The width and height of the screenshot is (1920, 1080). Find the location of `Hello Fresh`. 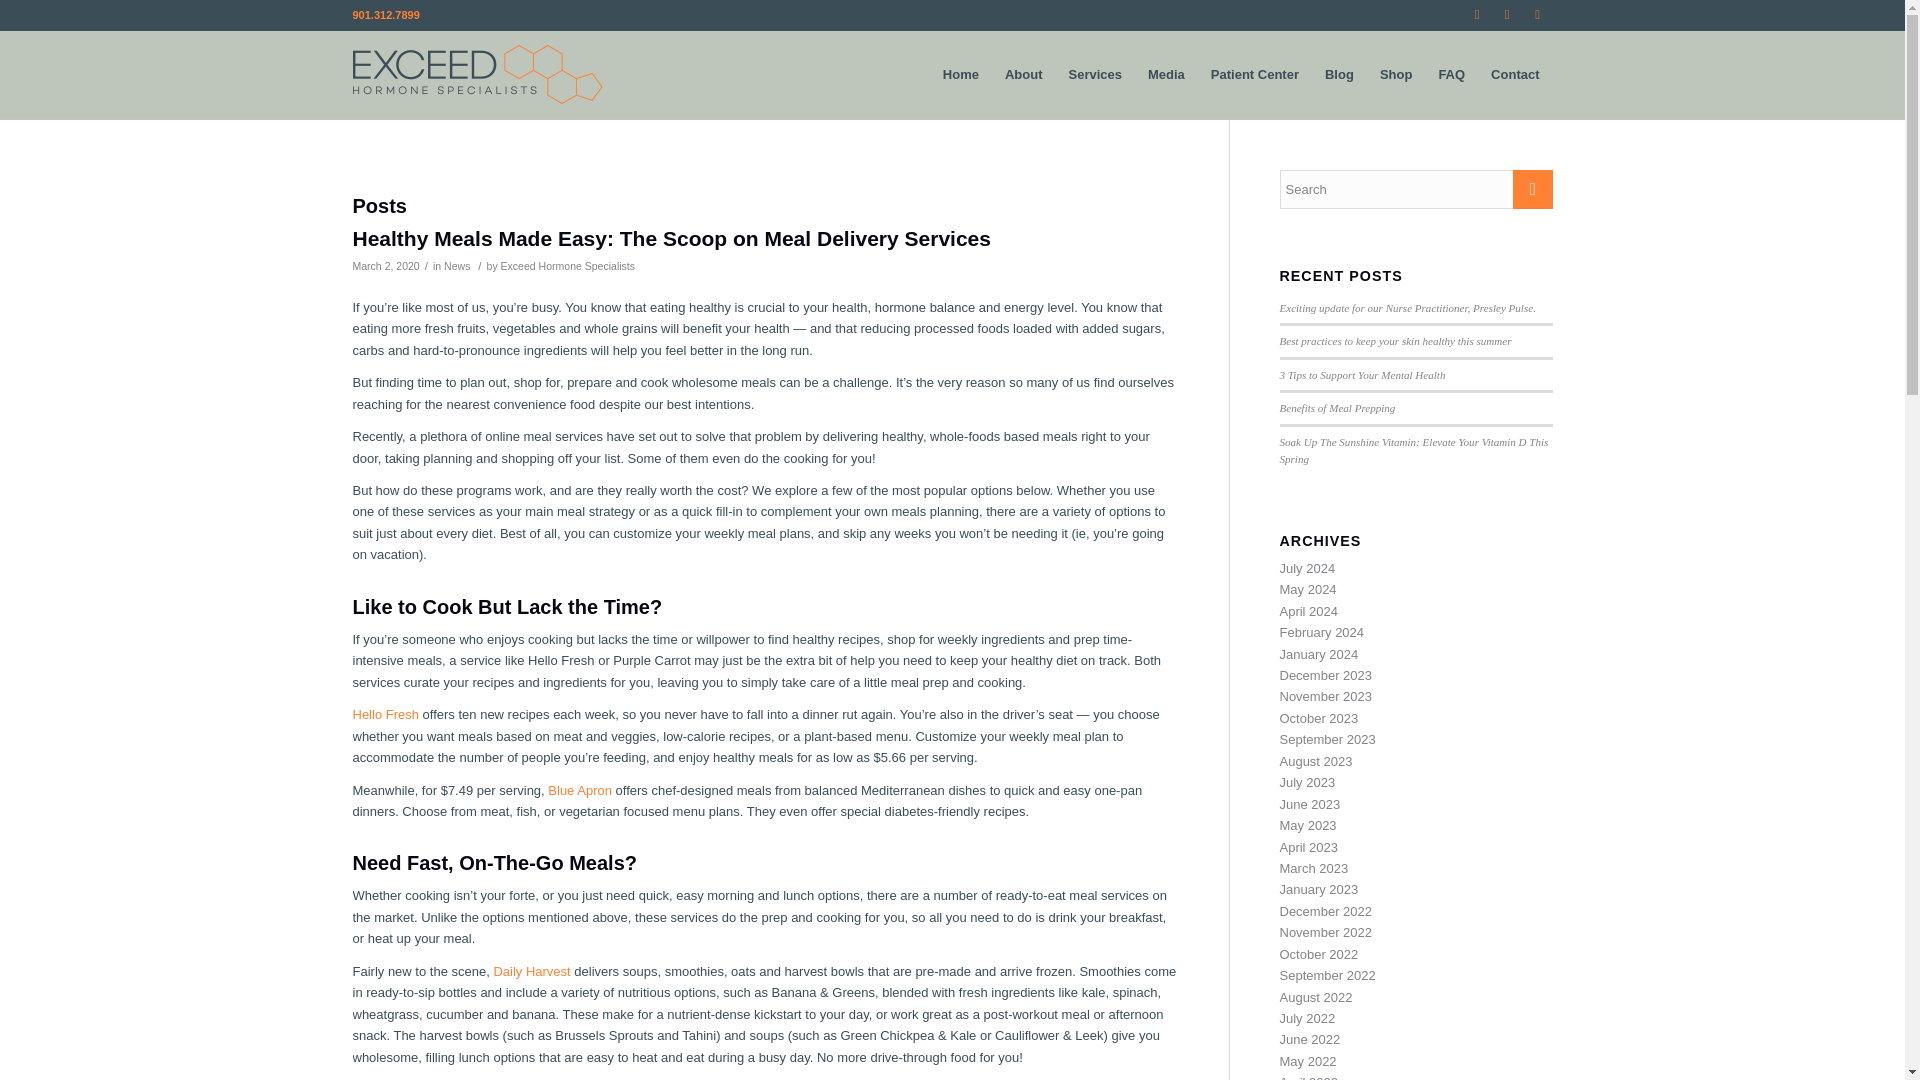

Hello Fresh is located at coordinates (384, 714).